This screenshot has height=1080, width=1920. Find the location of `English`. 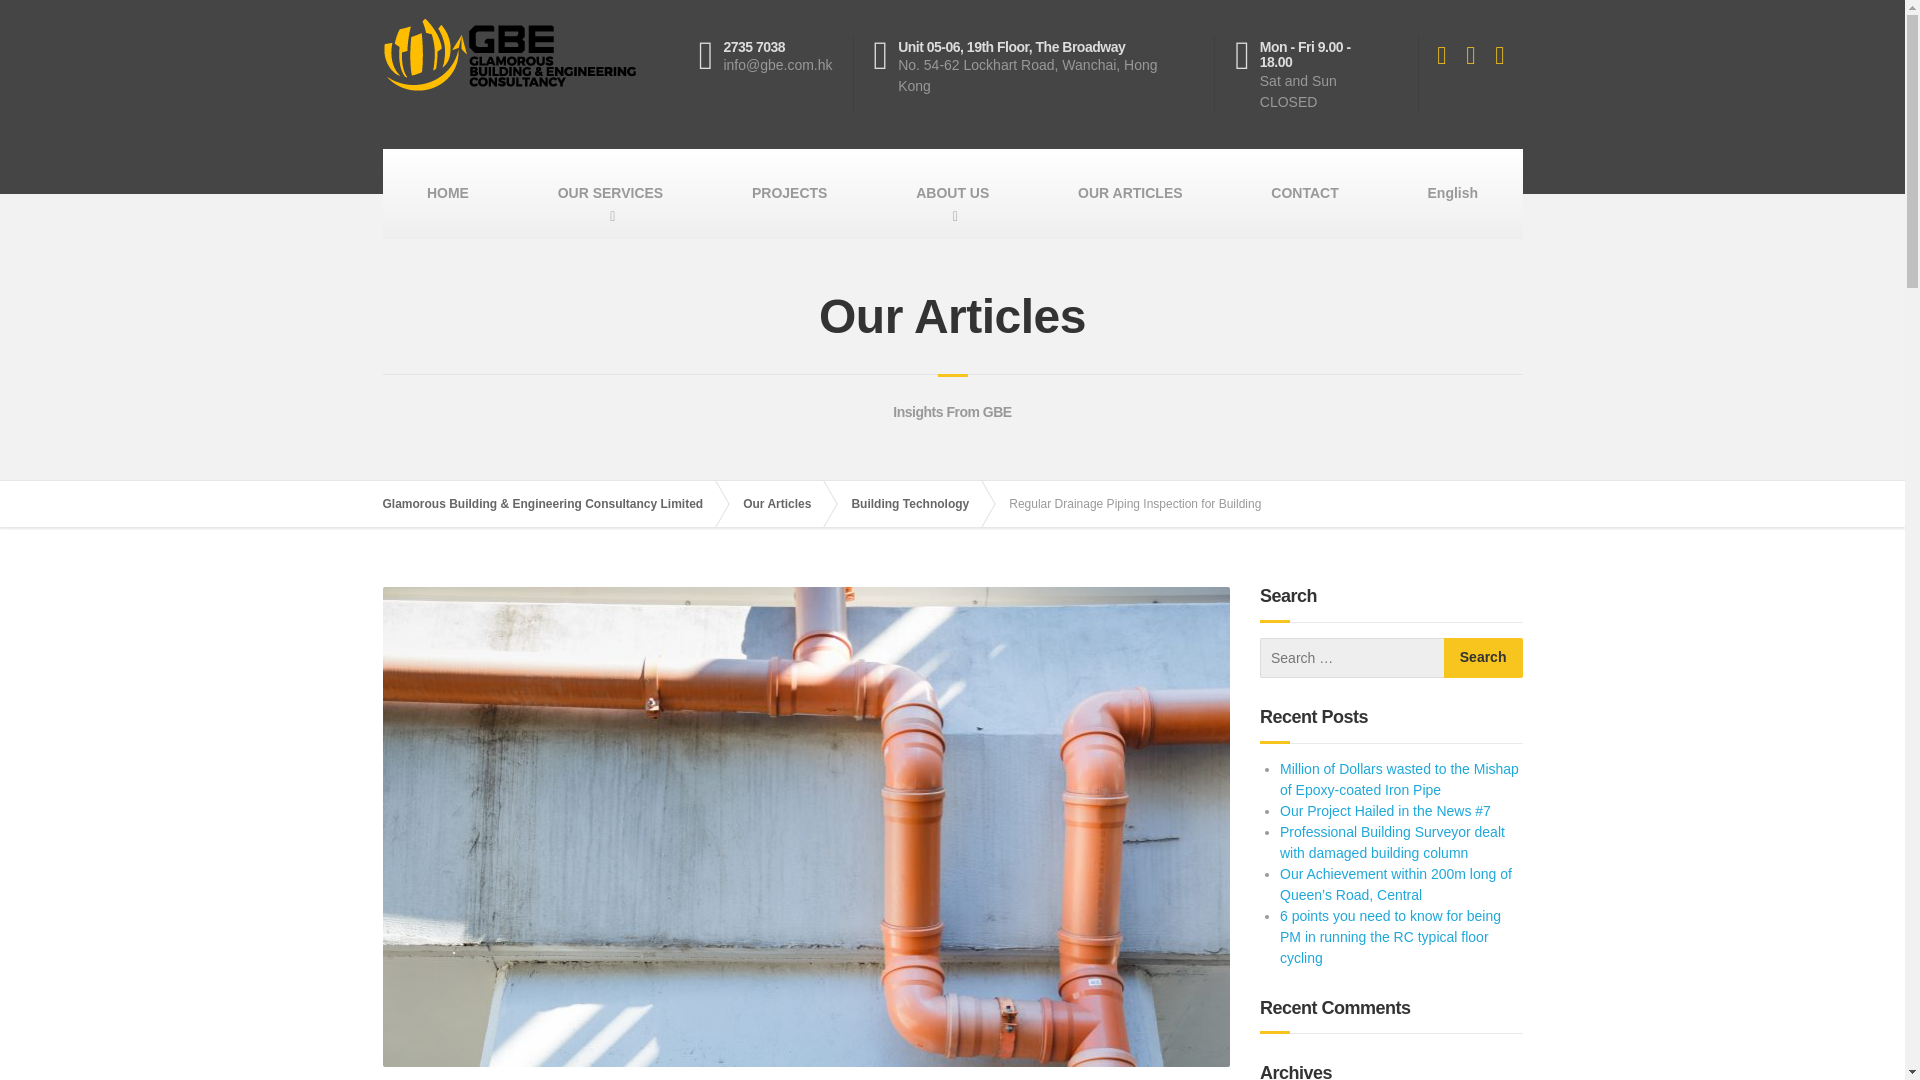

English is located at coordinates (1452, 194).